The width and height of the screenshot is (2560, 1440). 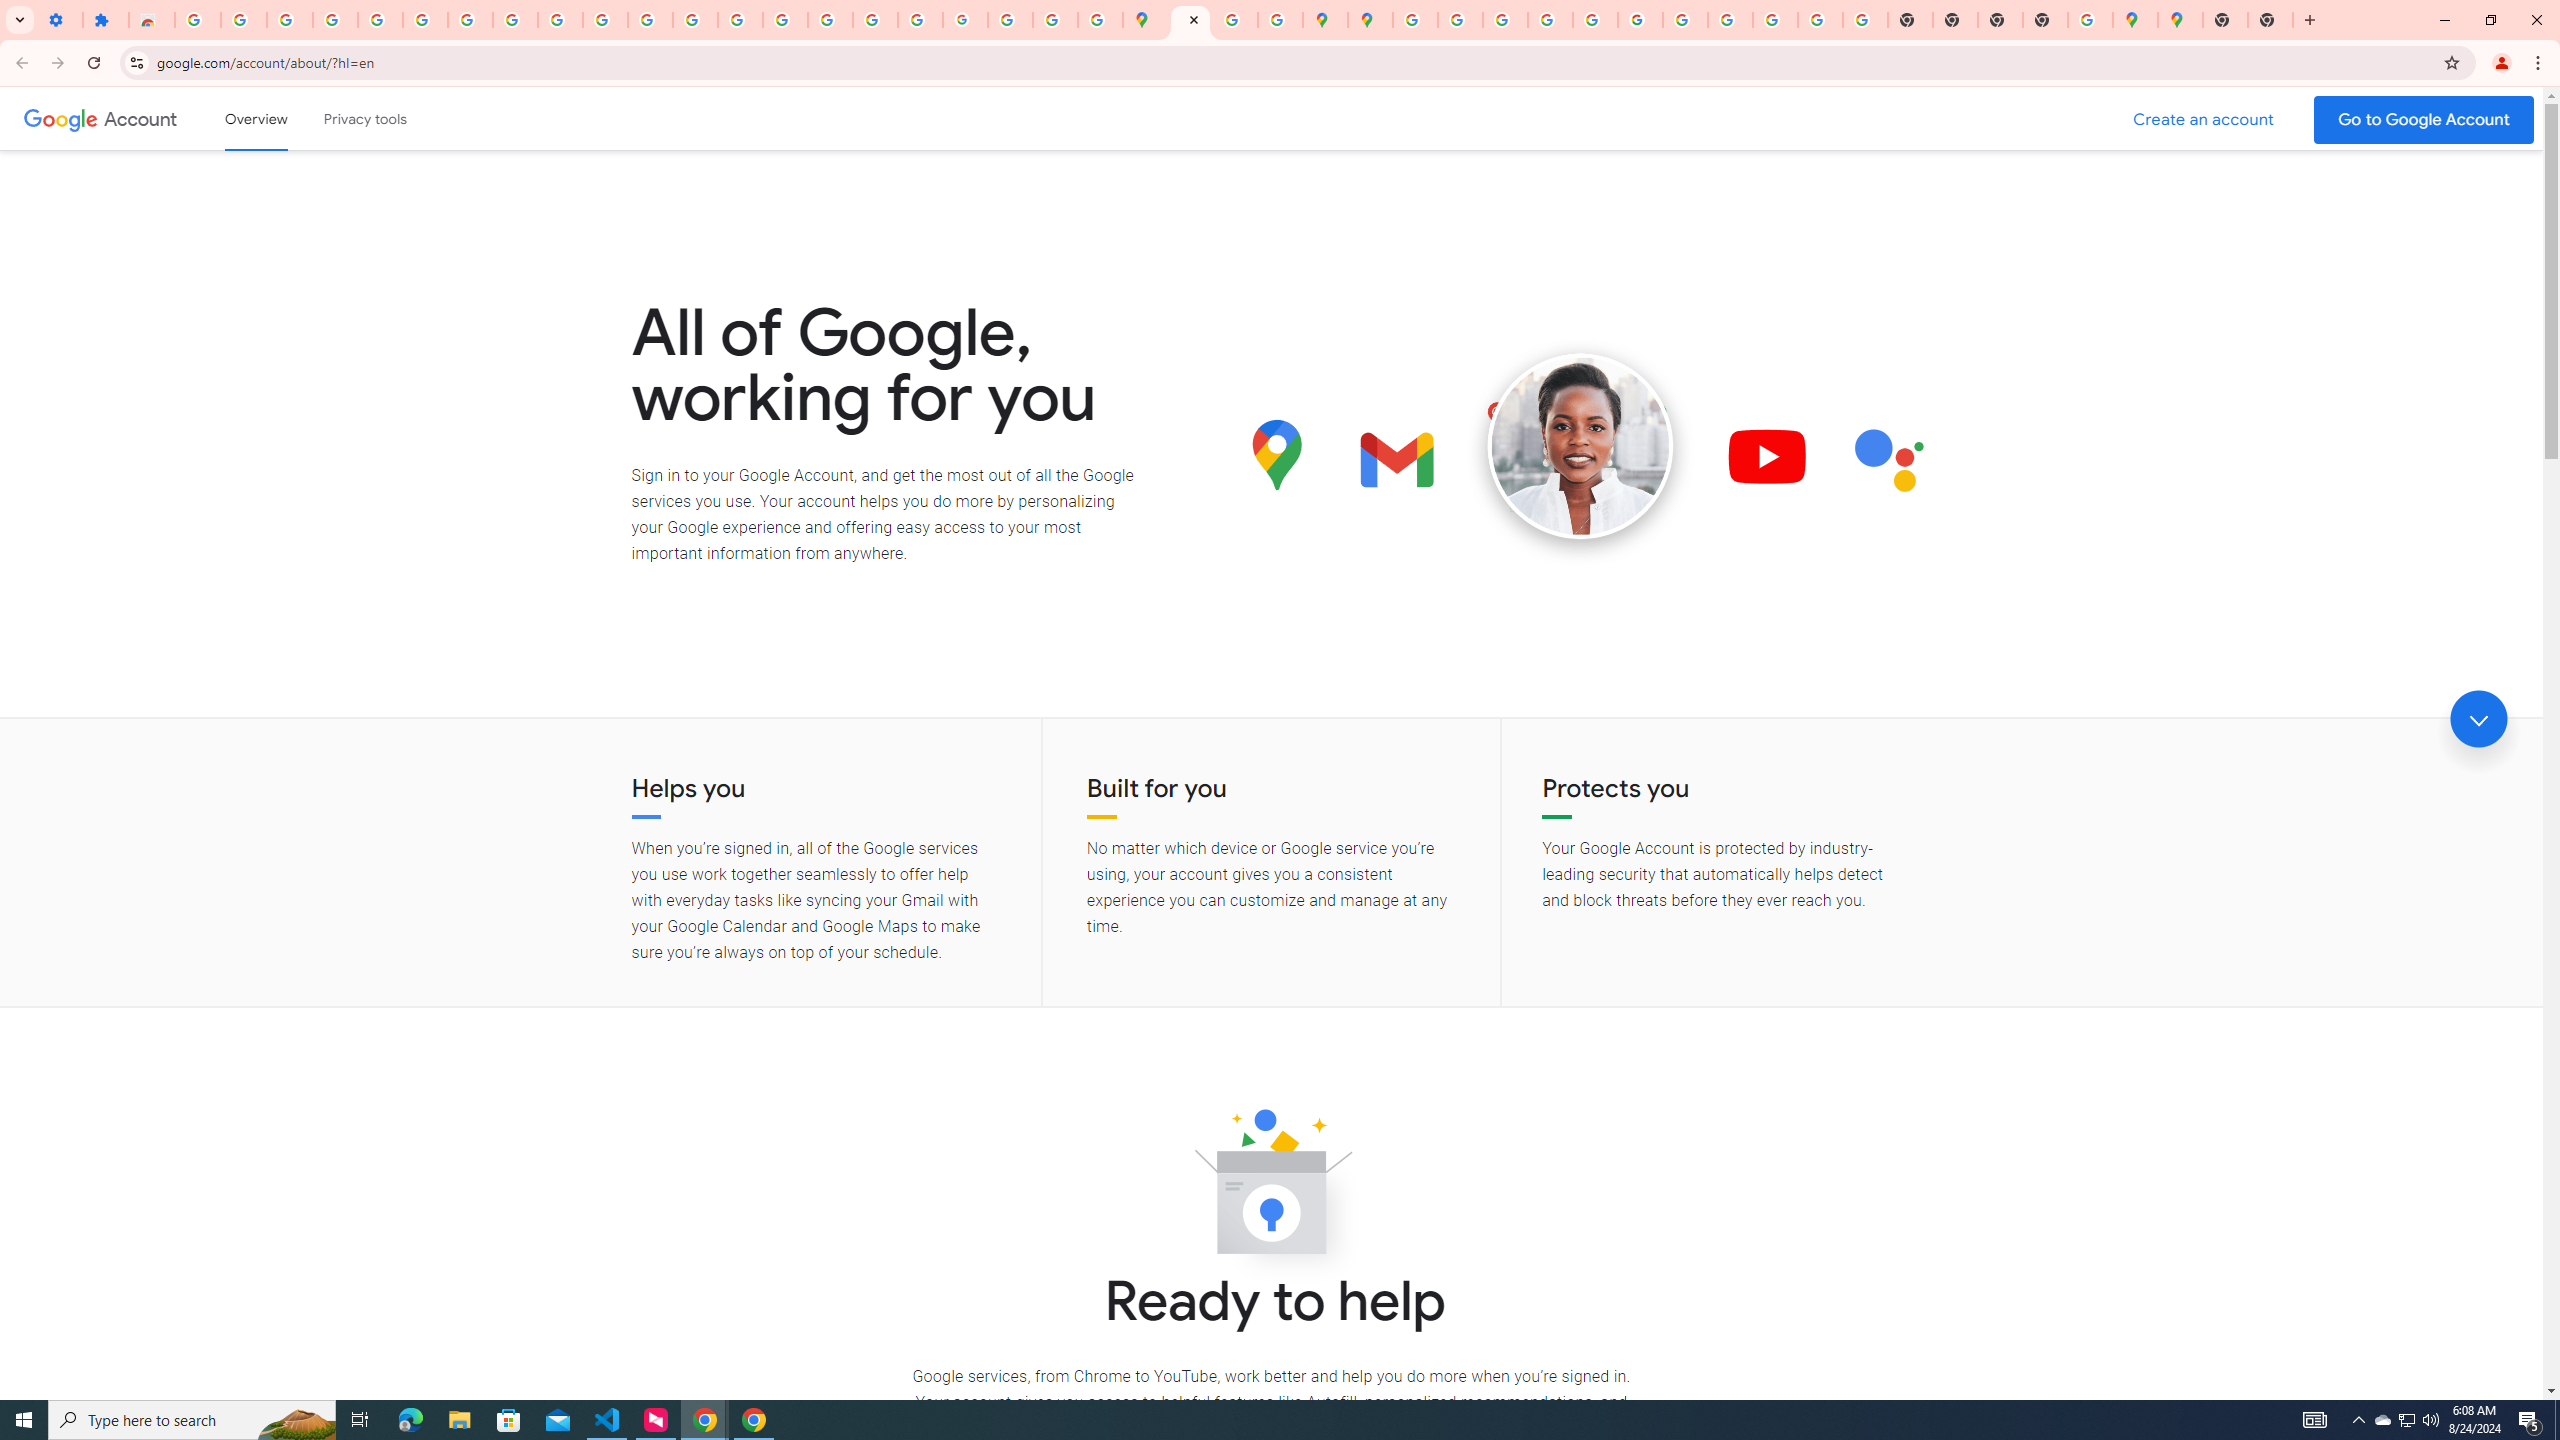 What do you see at coordinates (142, 118) in the screenshot?
I see `Google Account` at bounding box center [142, 118].